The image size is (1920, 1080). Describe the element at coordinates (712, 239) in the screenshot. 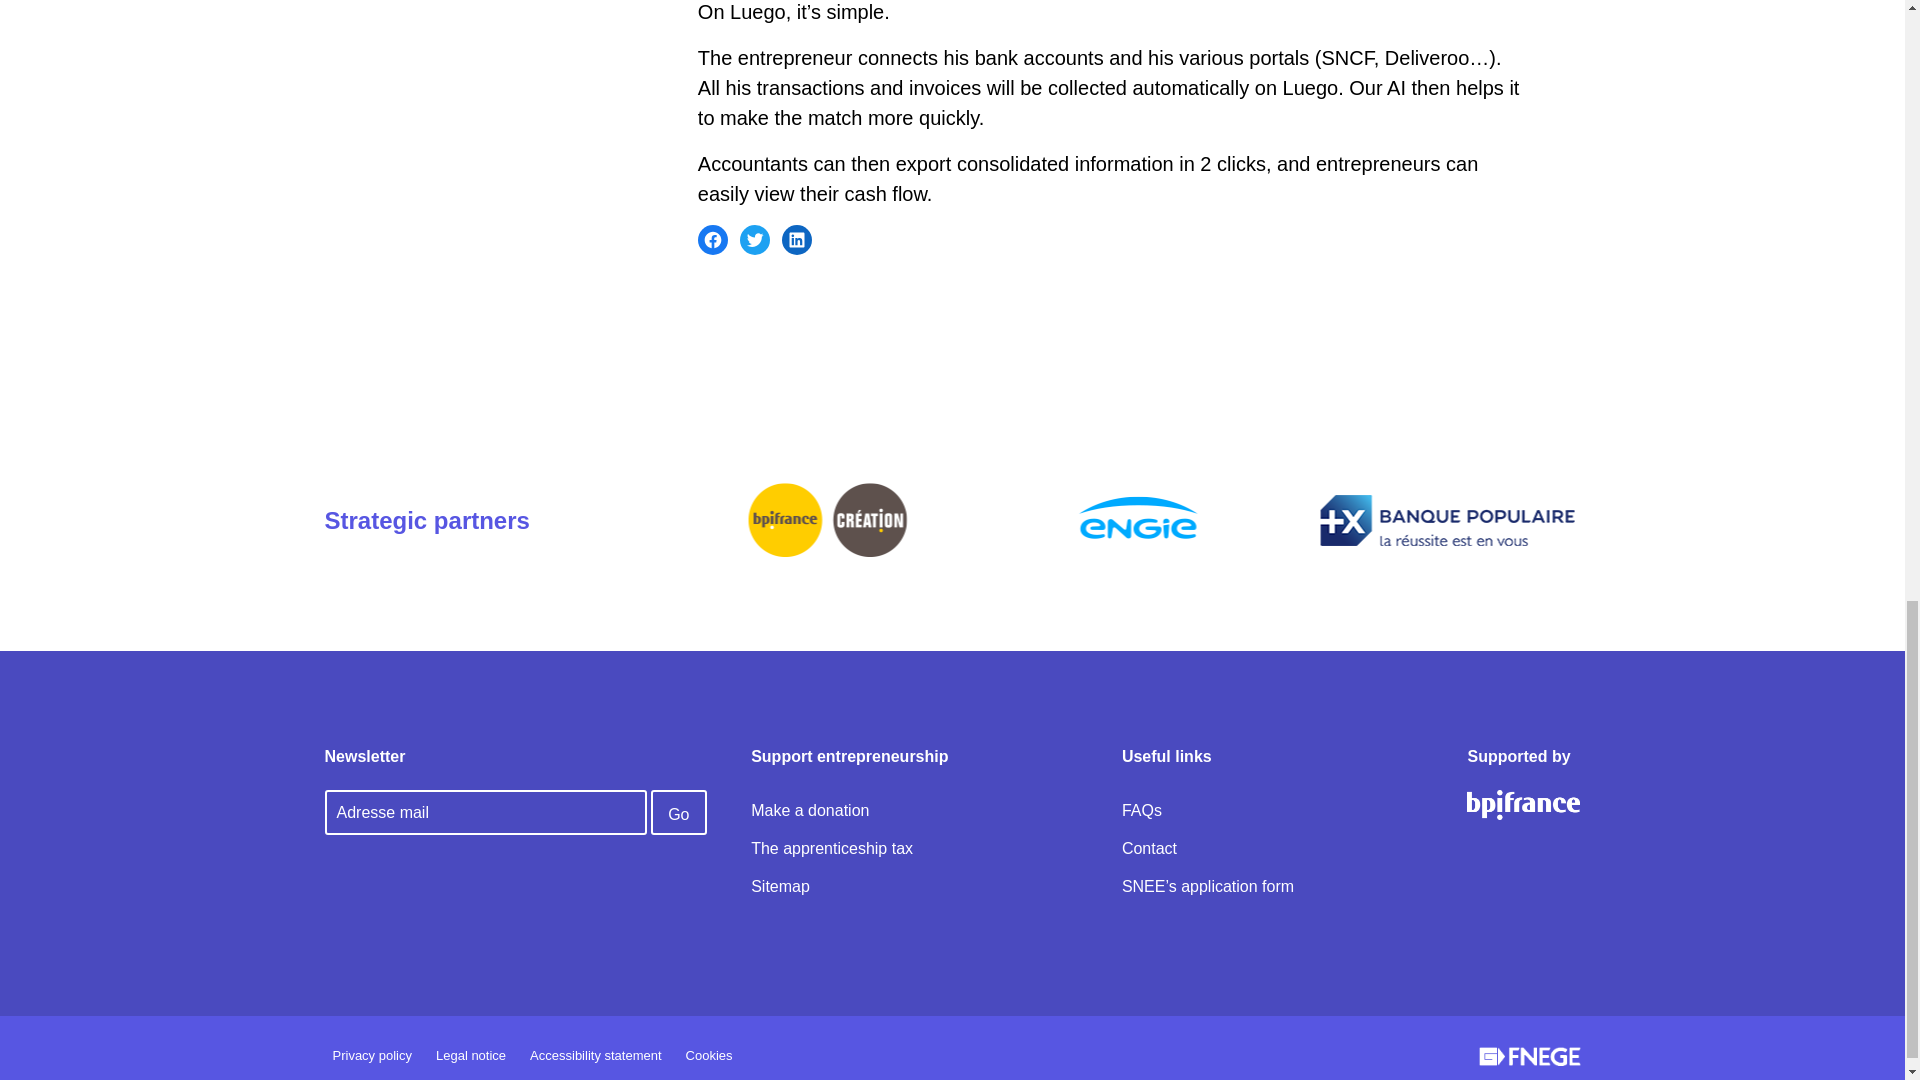

I see `Facebook` at that location.